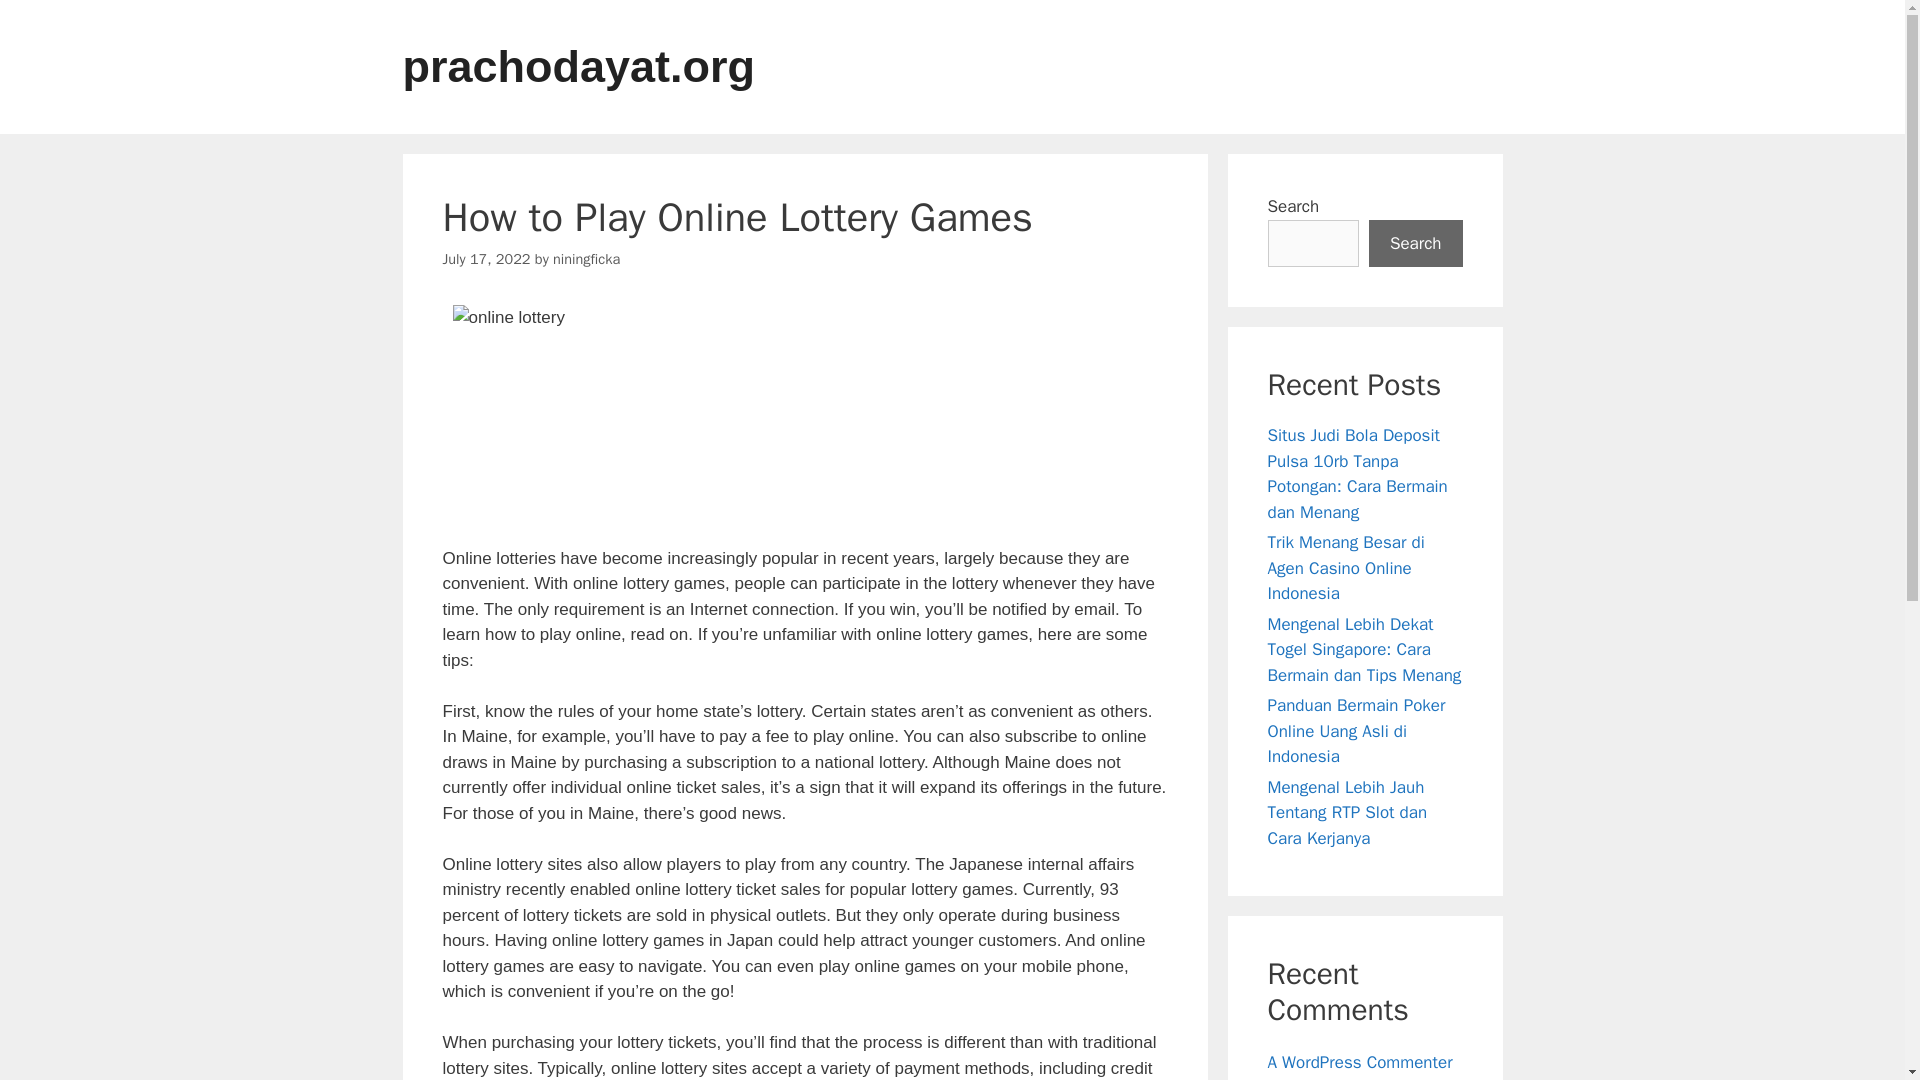 This screenshot has width=1920, height=1080. Describe the element at coordinates (578, 66) in the screenshot. I see `prachodayat.org` at that location.